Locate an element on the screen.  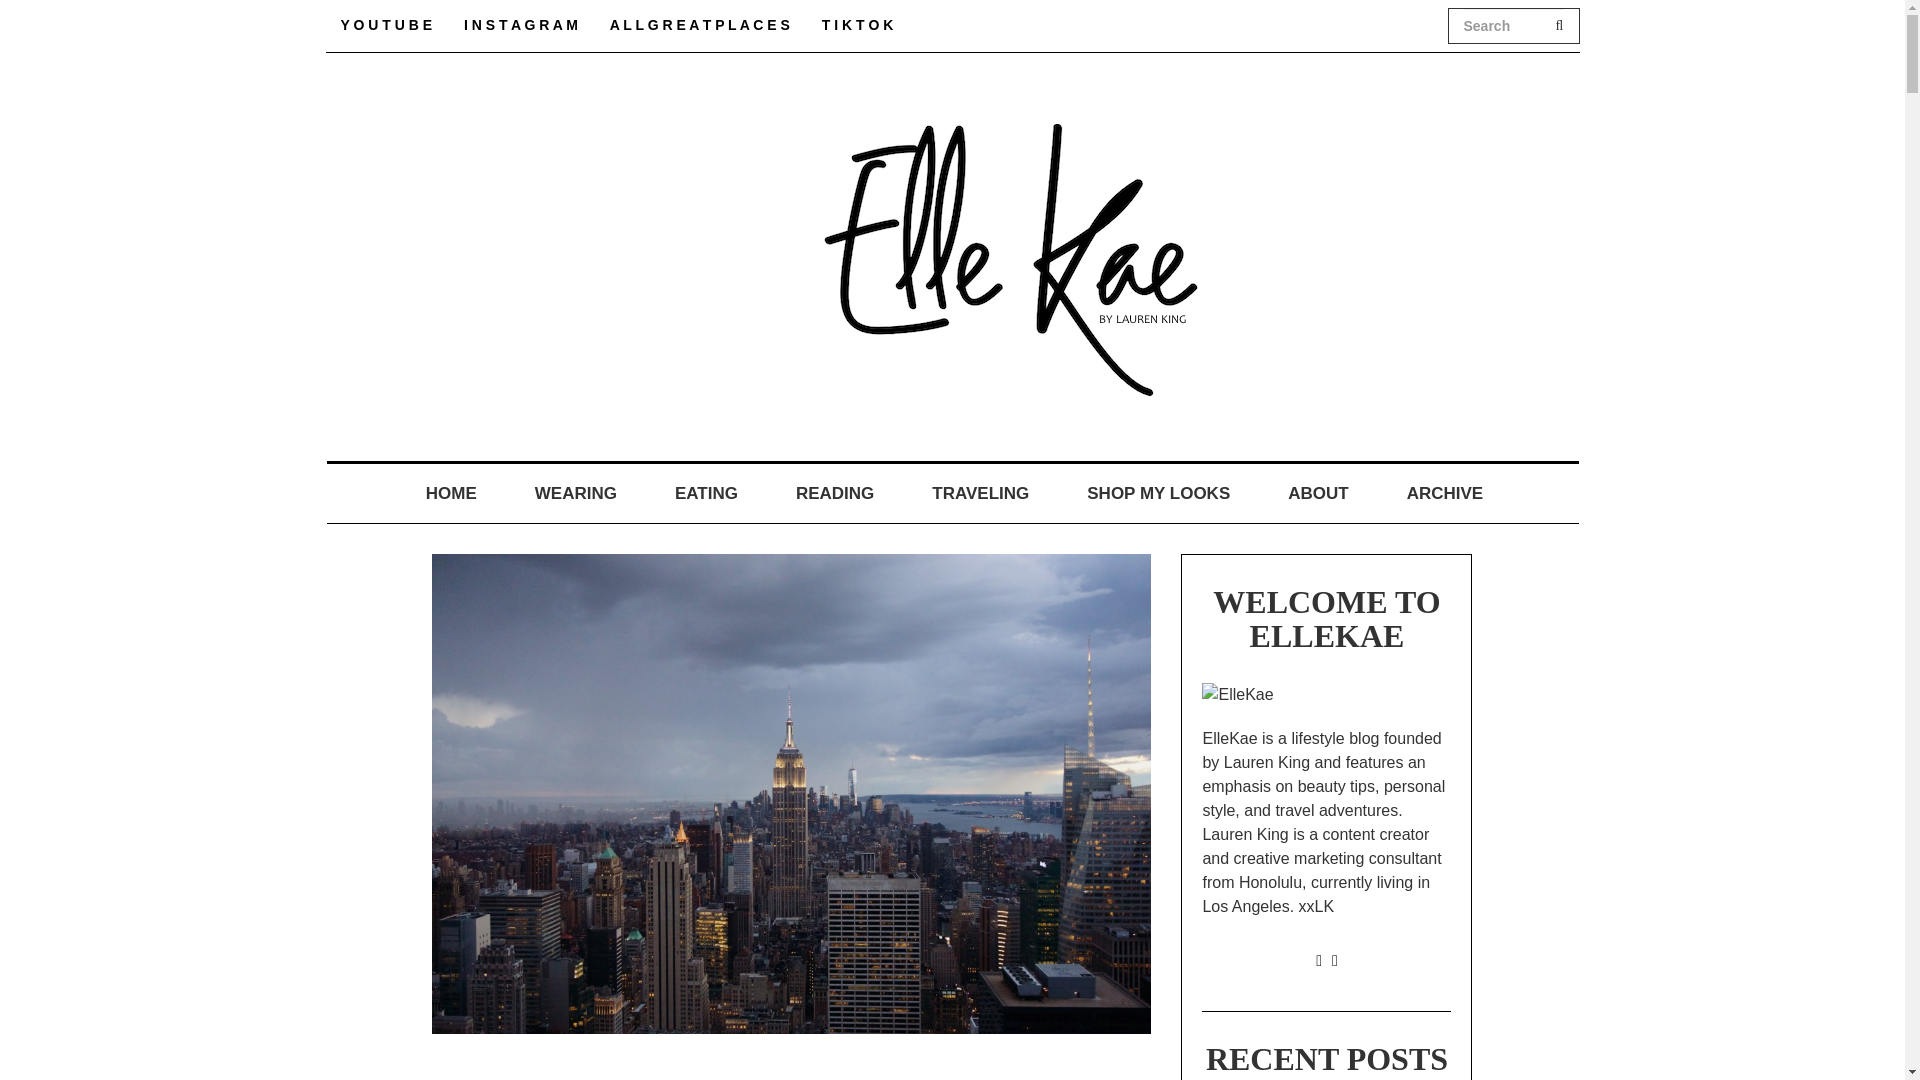
T I K T O K is located at coordinates (857, 25).